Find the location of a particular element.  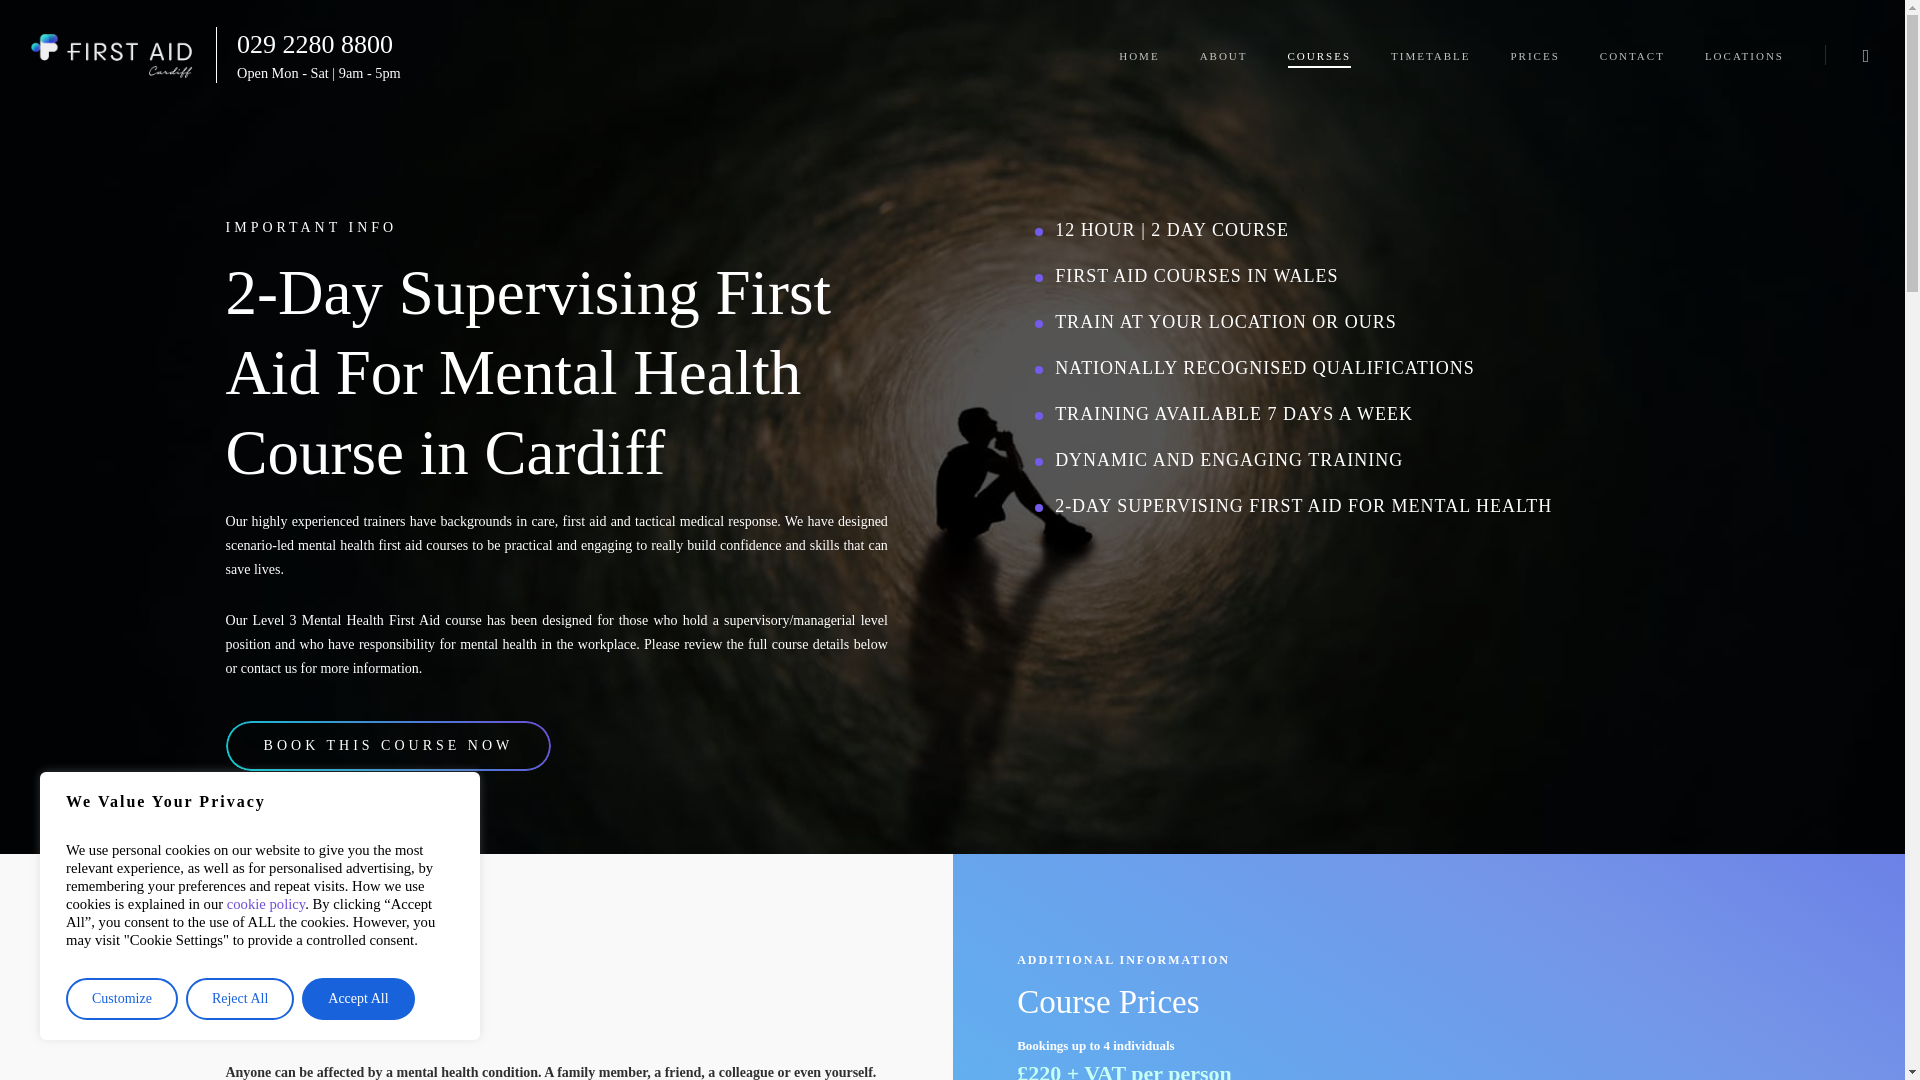

BOOK THIS COURSE NOW is located at coordinates (389, 746).